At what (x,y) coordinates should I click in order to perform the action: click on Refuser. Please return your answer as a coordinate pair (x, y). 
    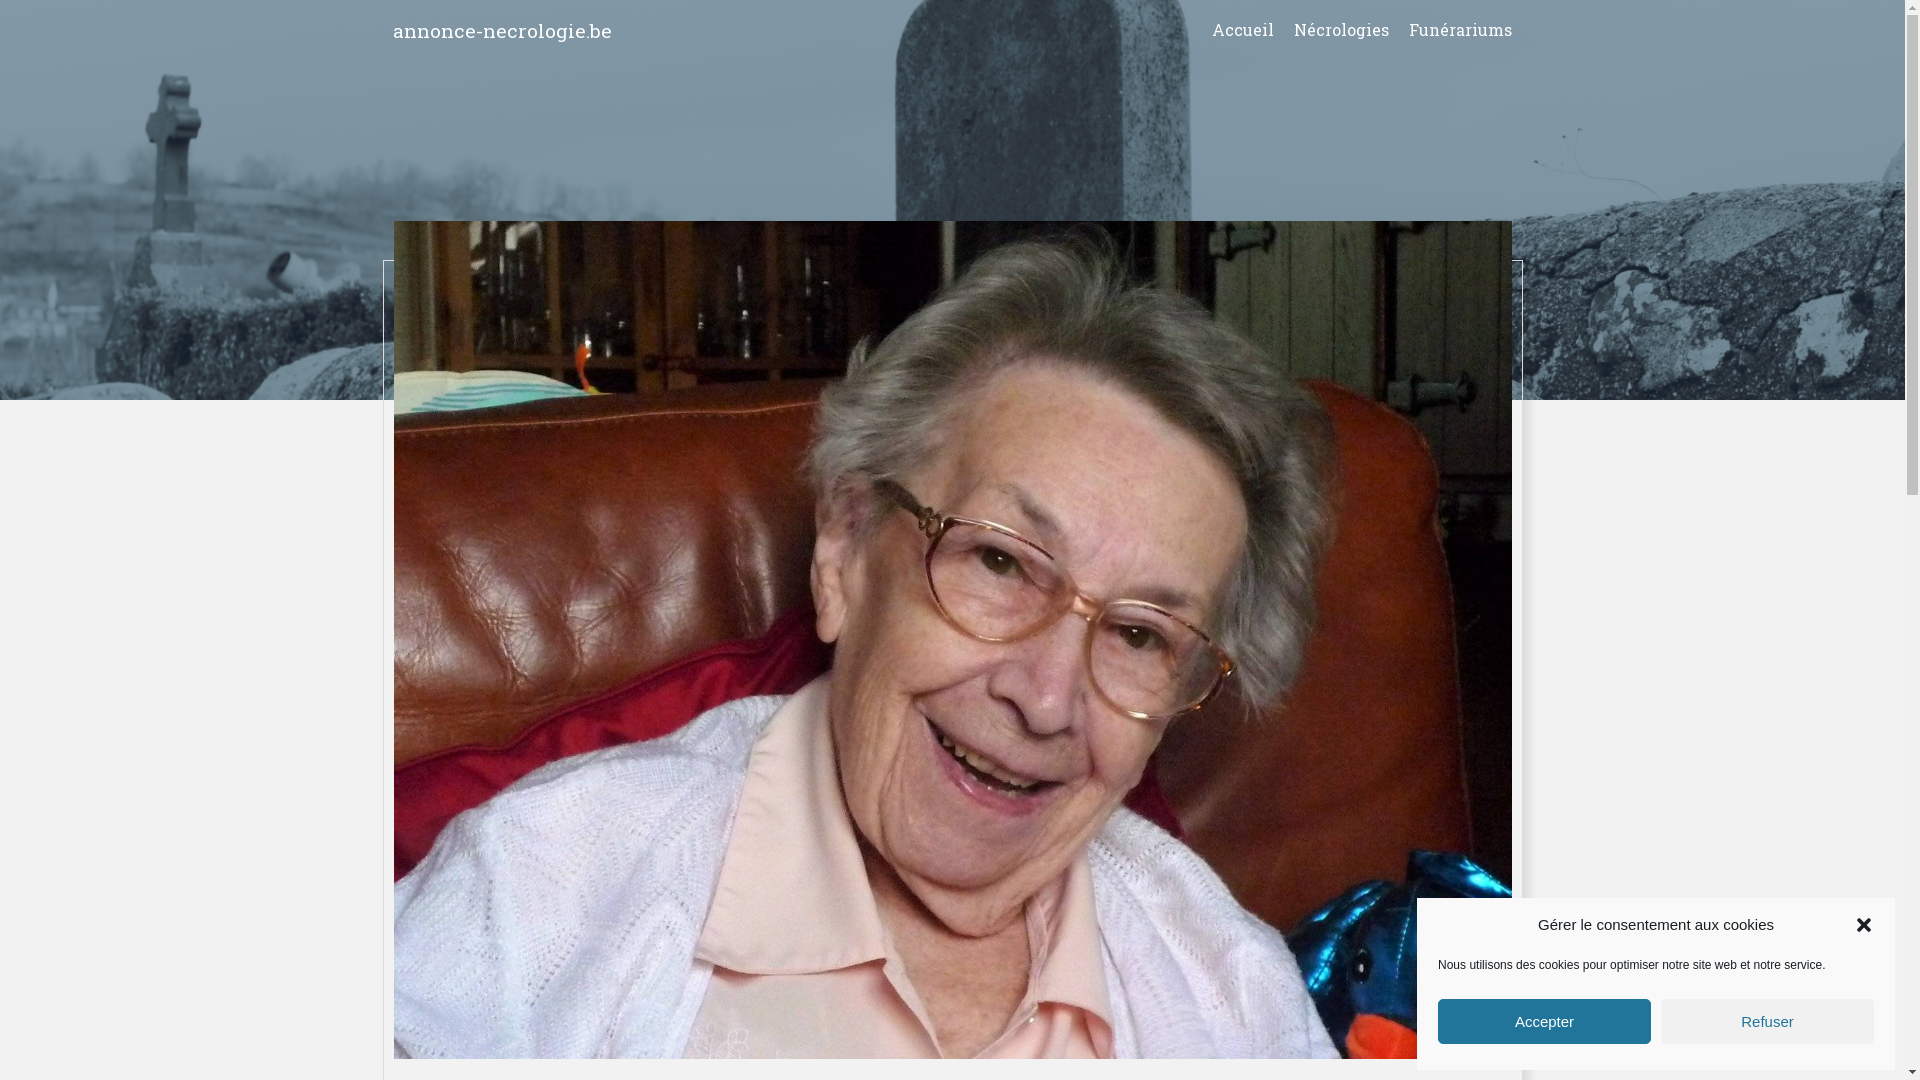
    Looking at the image, I should click on (1768, 1022).